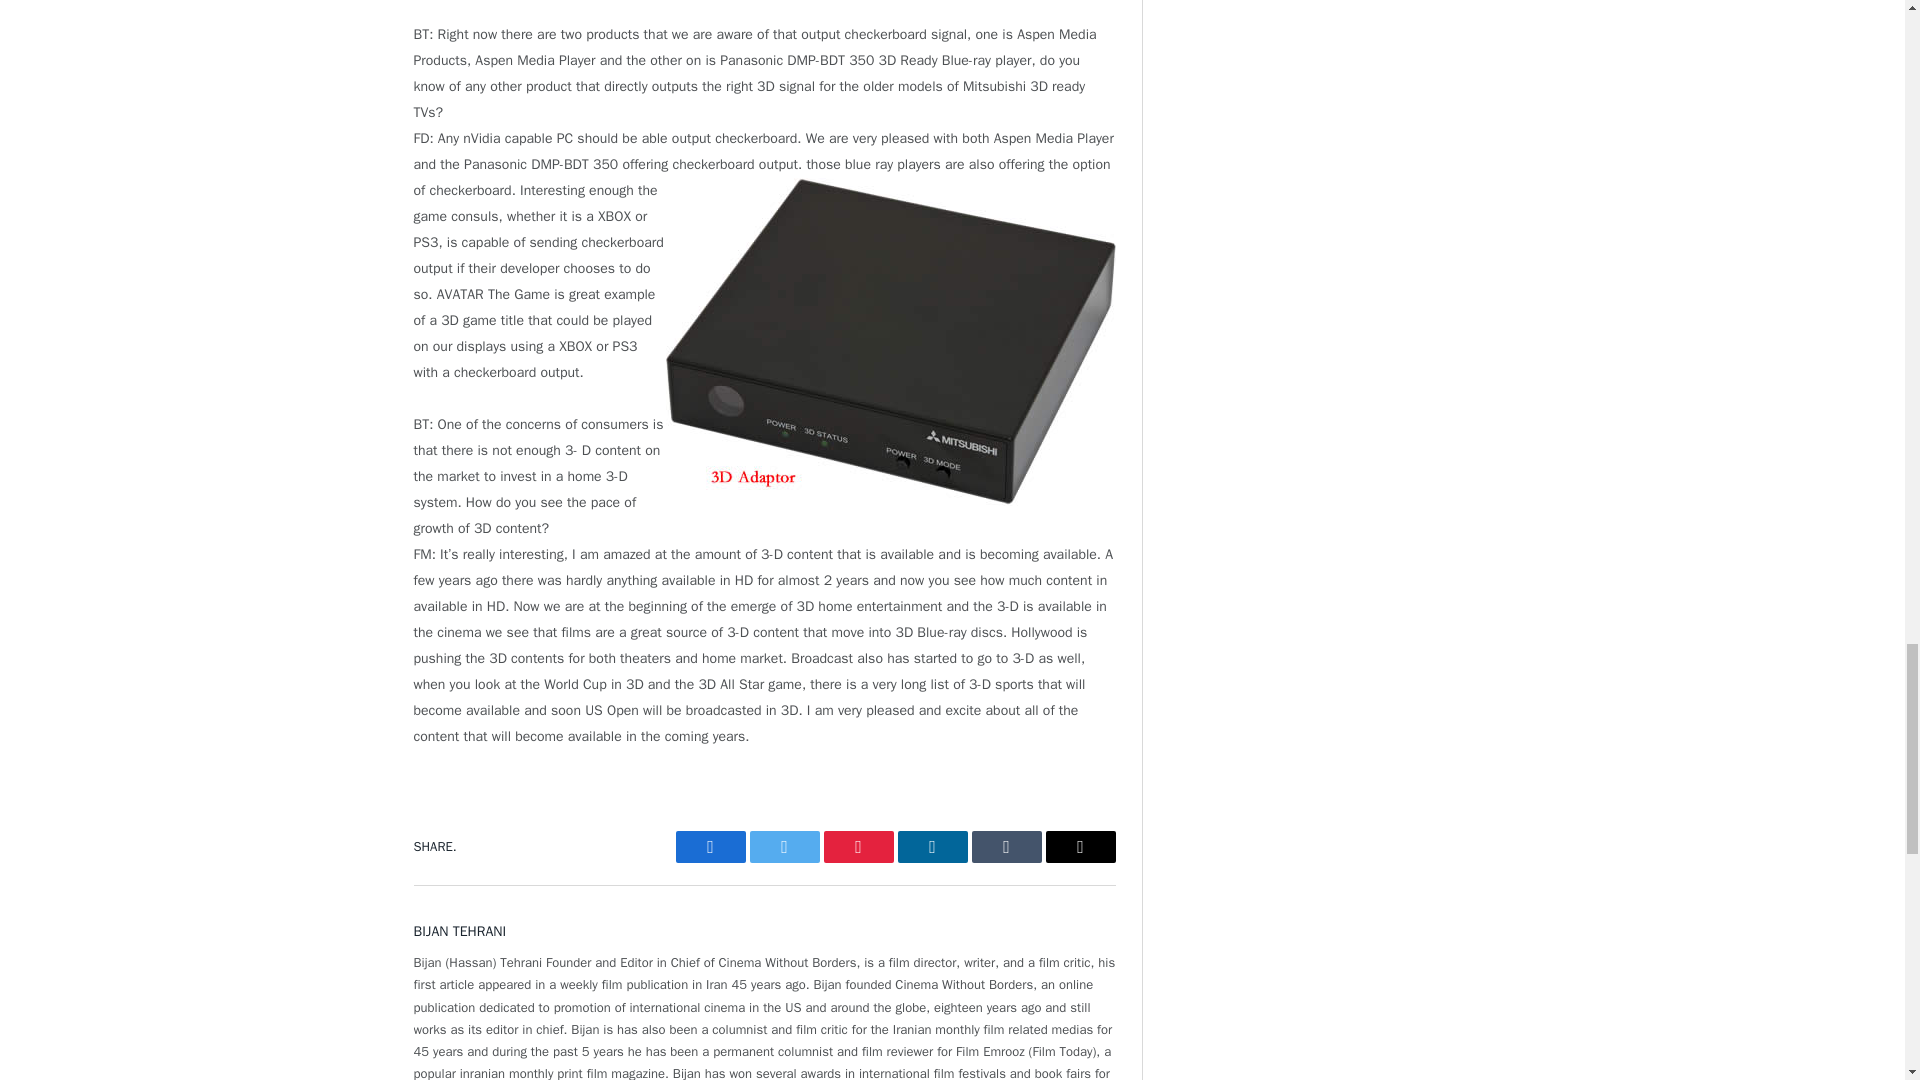 This screenshot has width=1920, height=1080. Describe the element at coordinates (1080, 846) in the screenshot. I see `Share via Email` at that location.